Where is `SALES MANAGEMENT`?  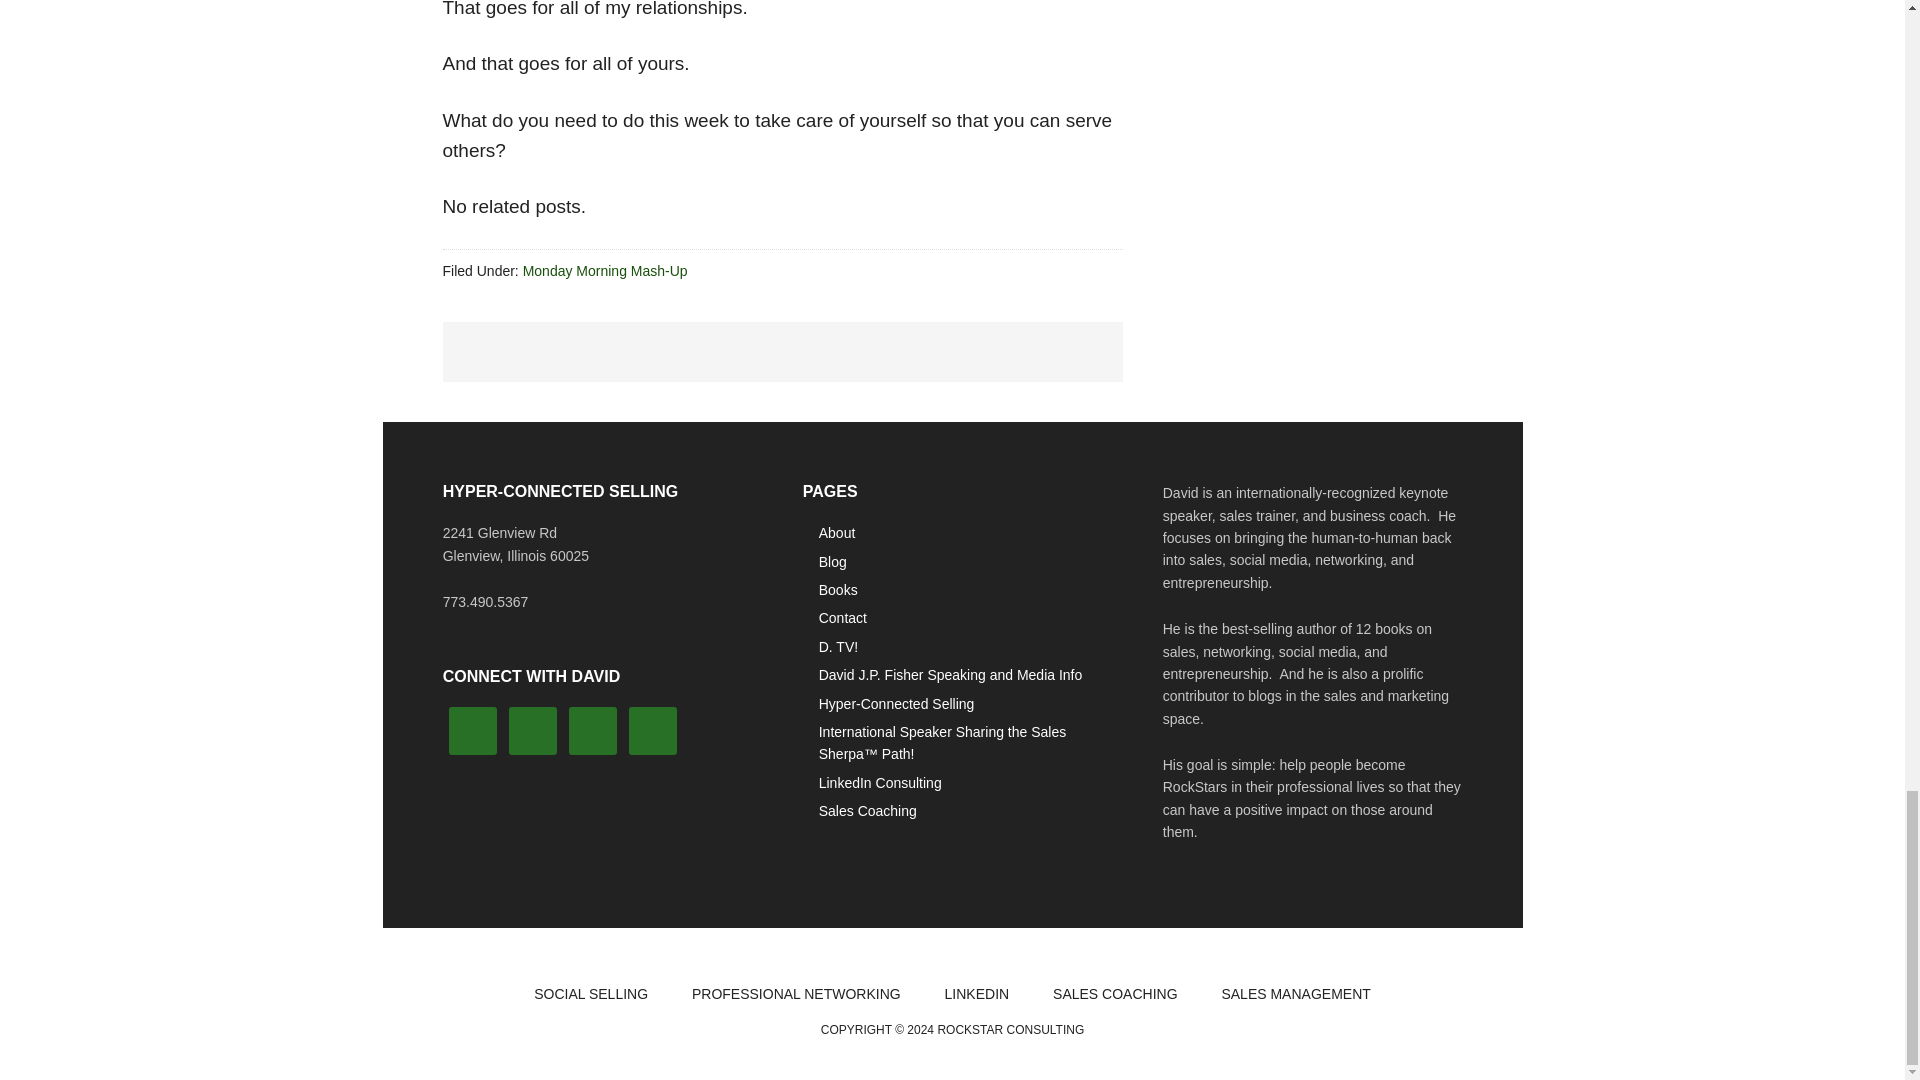
SALES MANAGEMENT is located at coordinates (1296, 994).